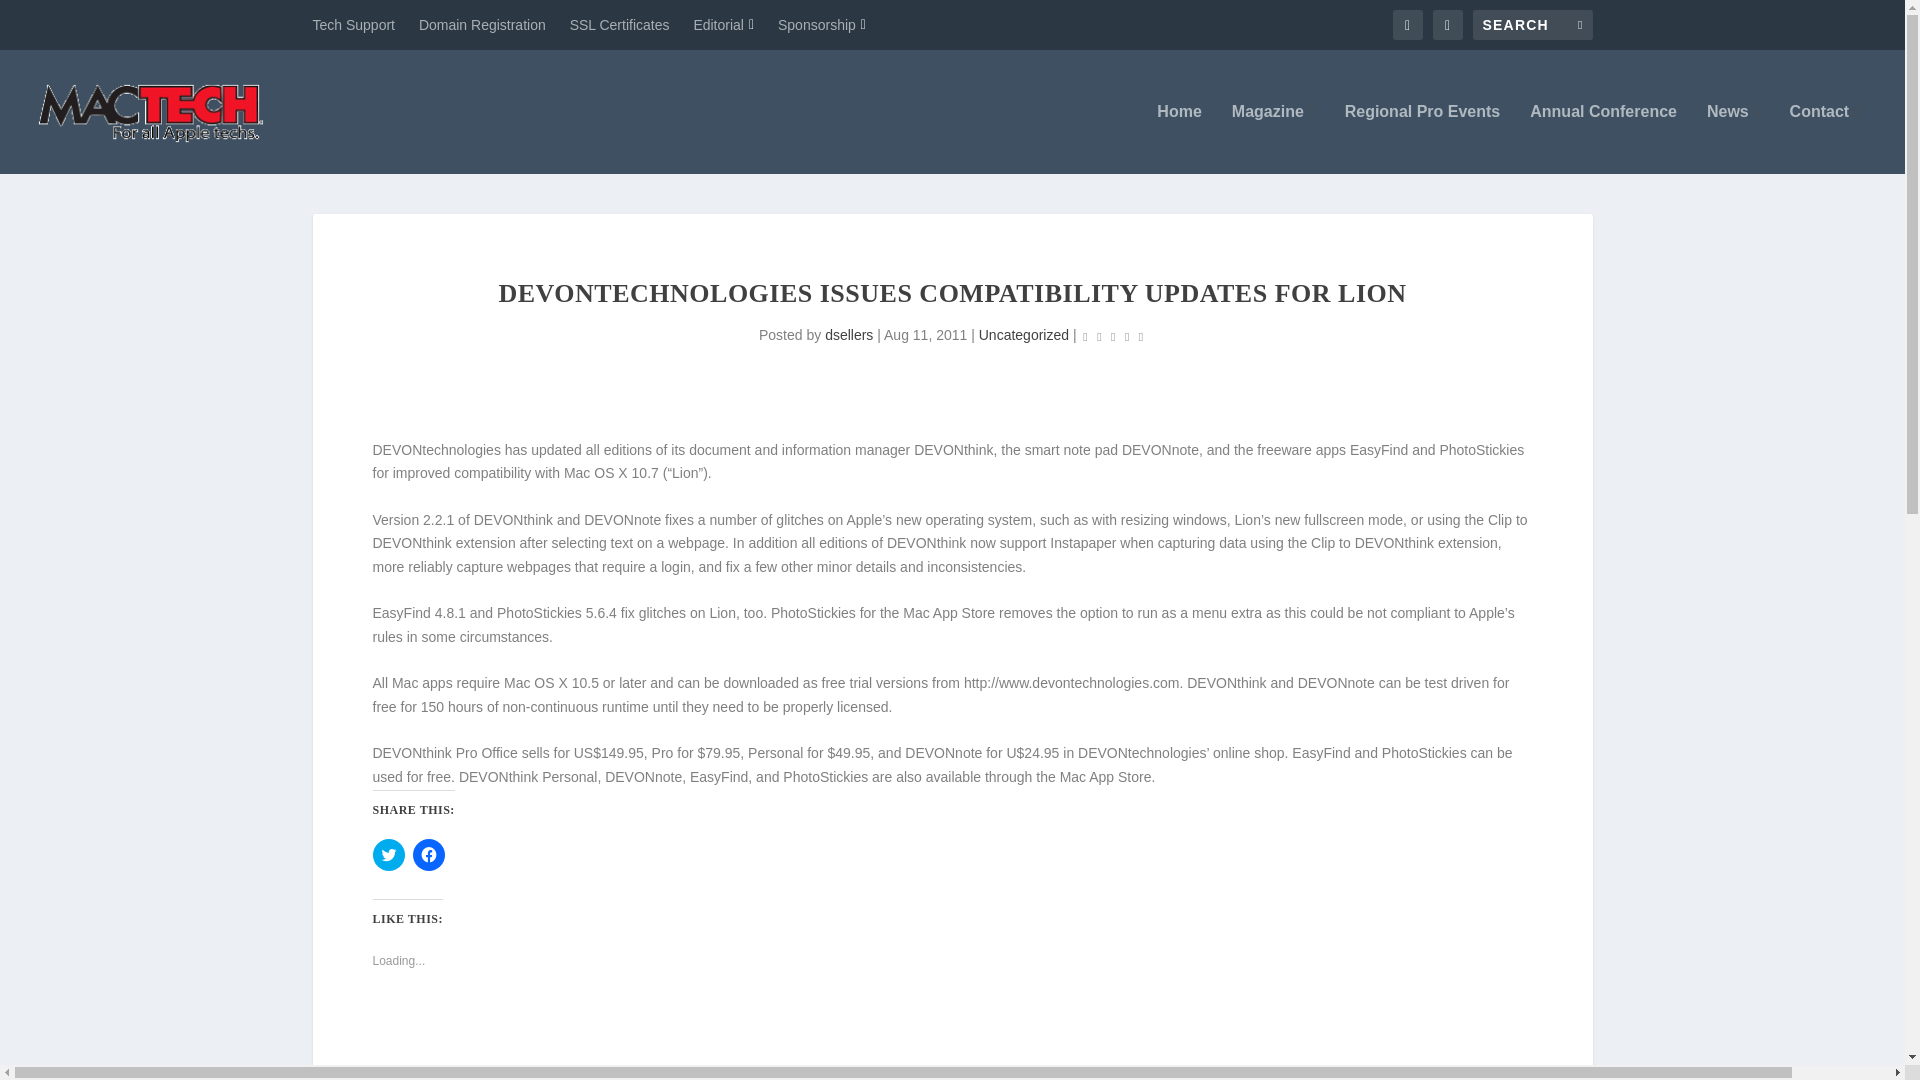  I want to click on Tech Support, so click(353, 24).